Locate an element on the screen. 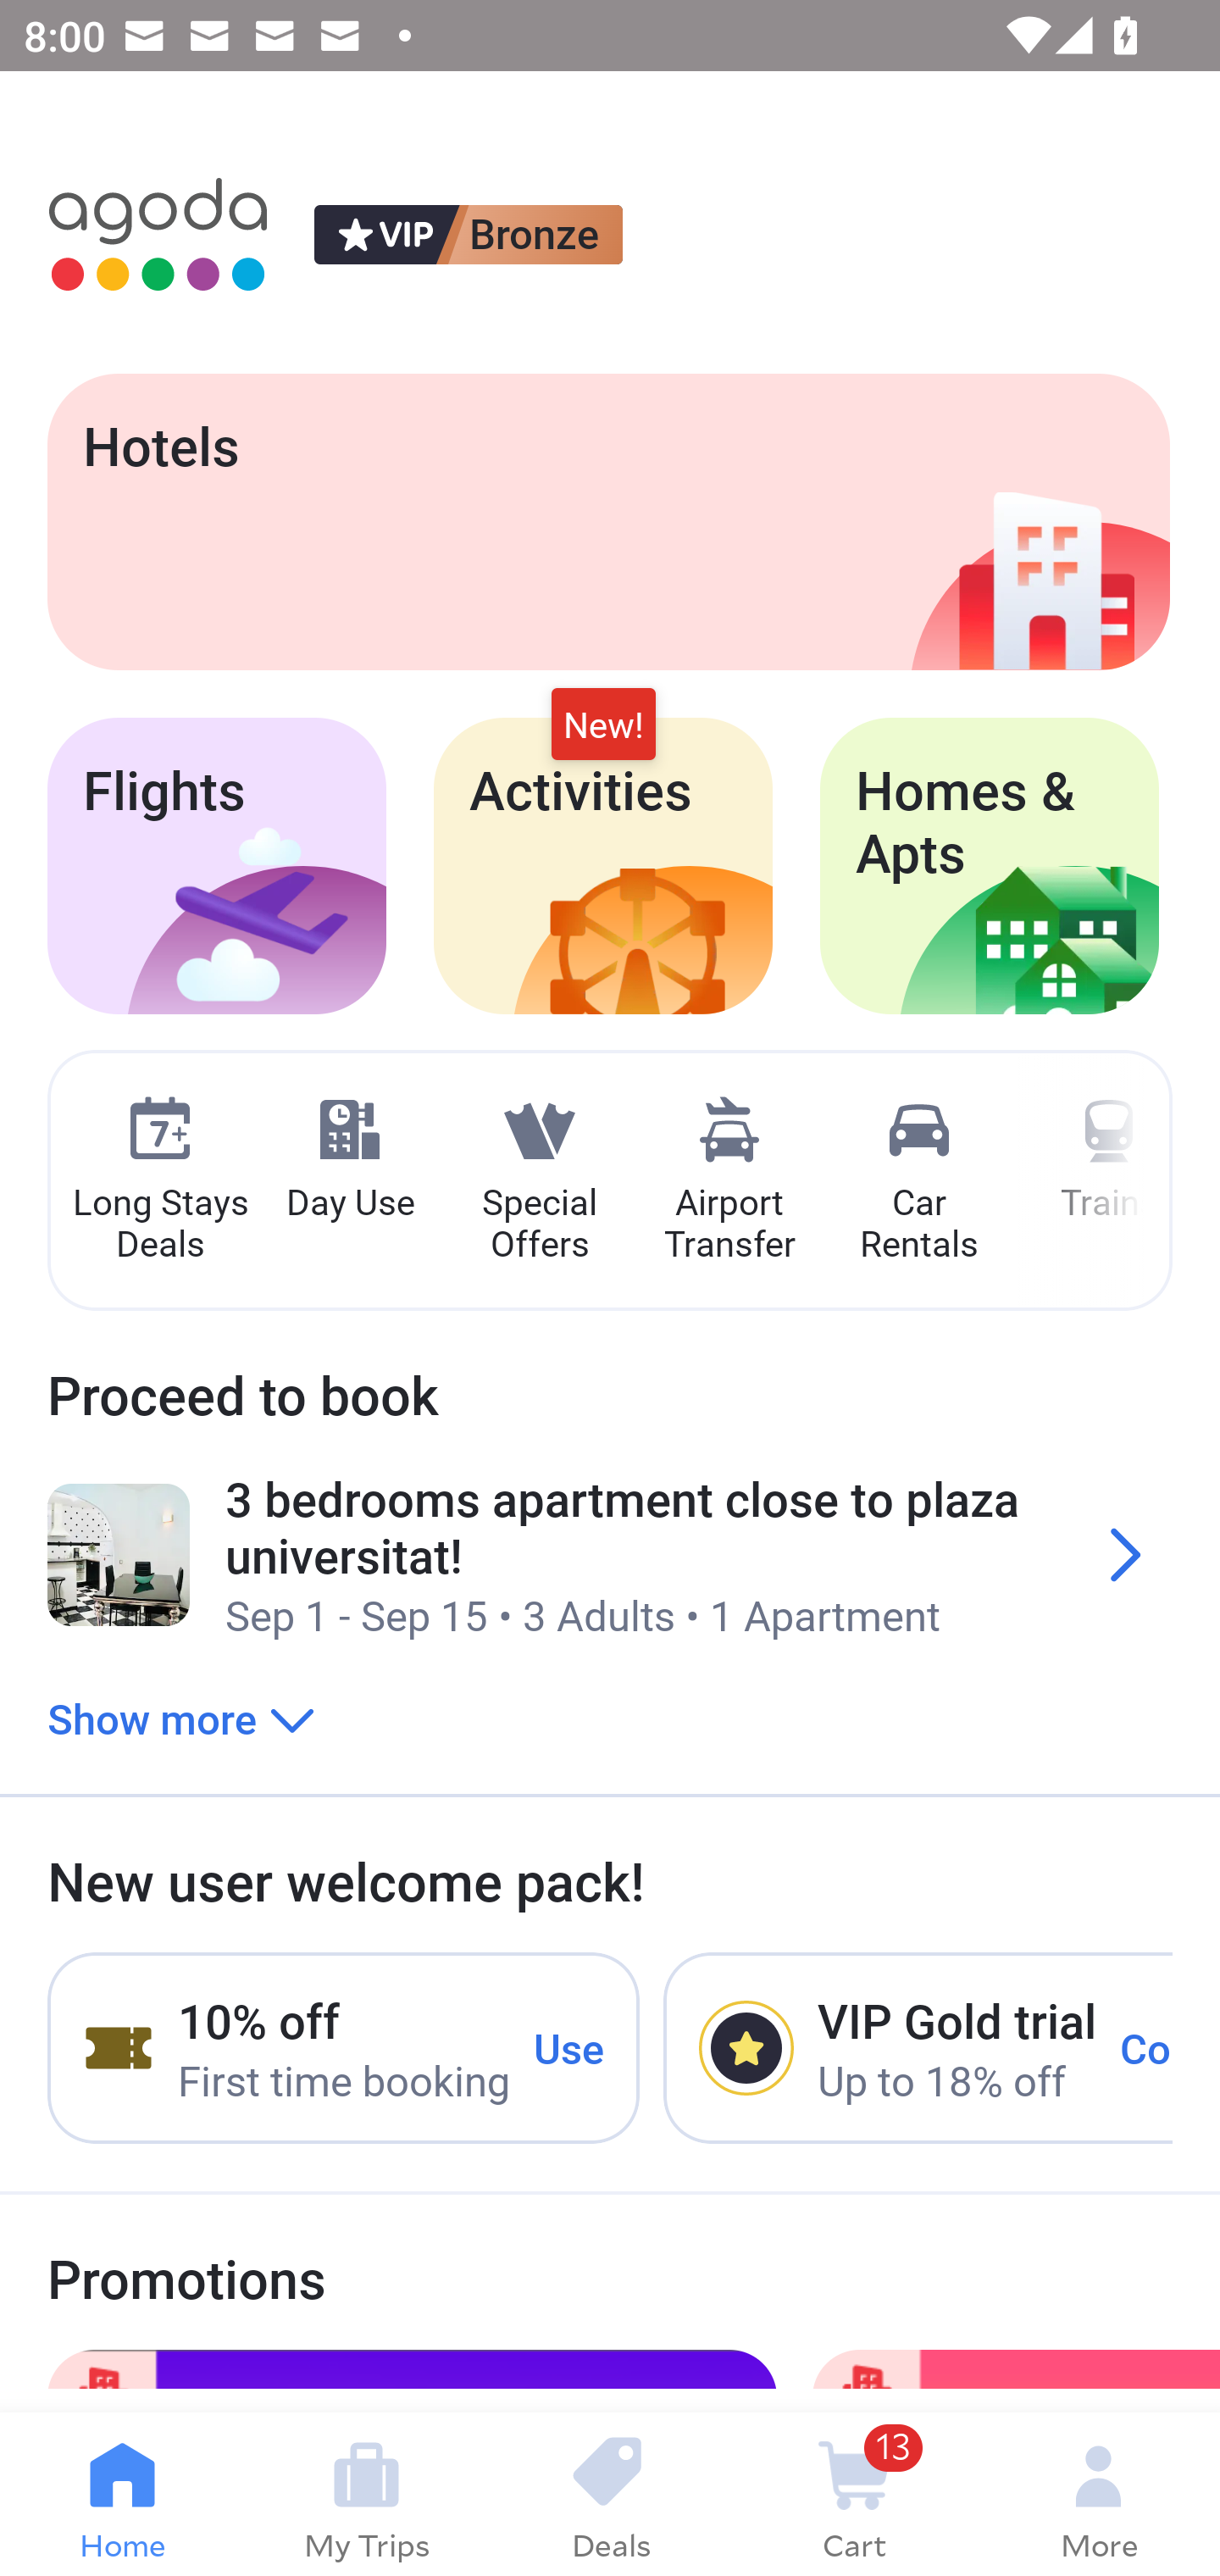 The height and width of the screenshot is (2576, 1220). 13 Cart is located at coordinates (854, 2495).